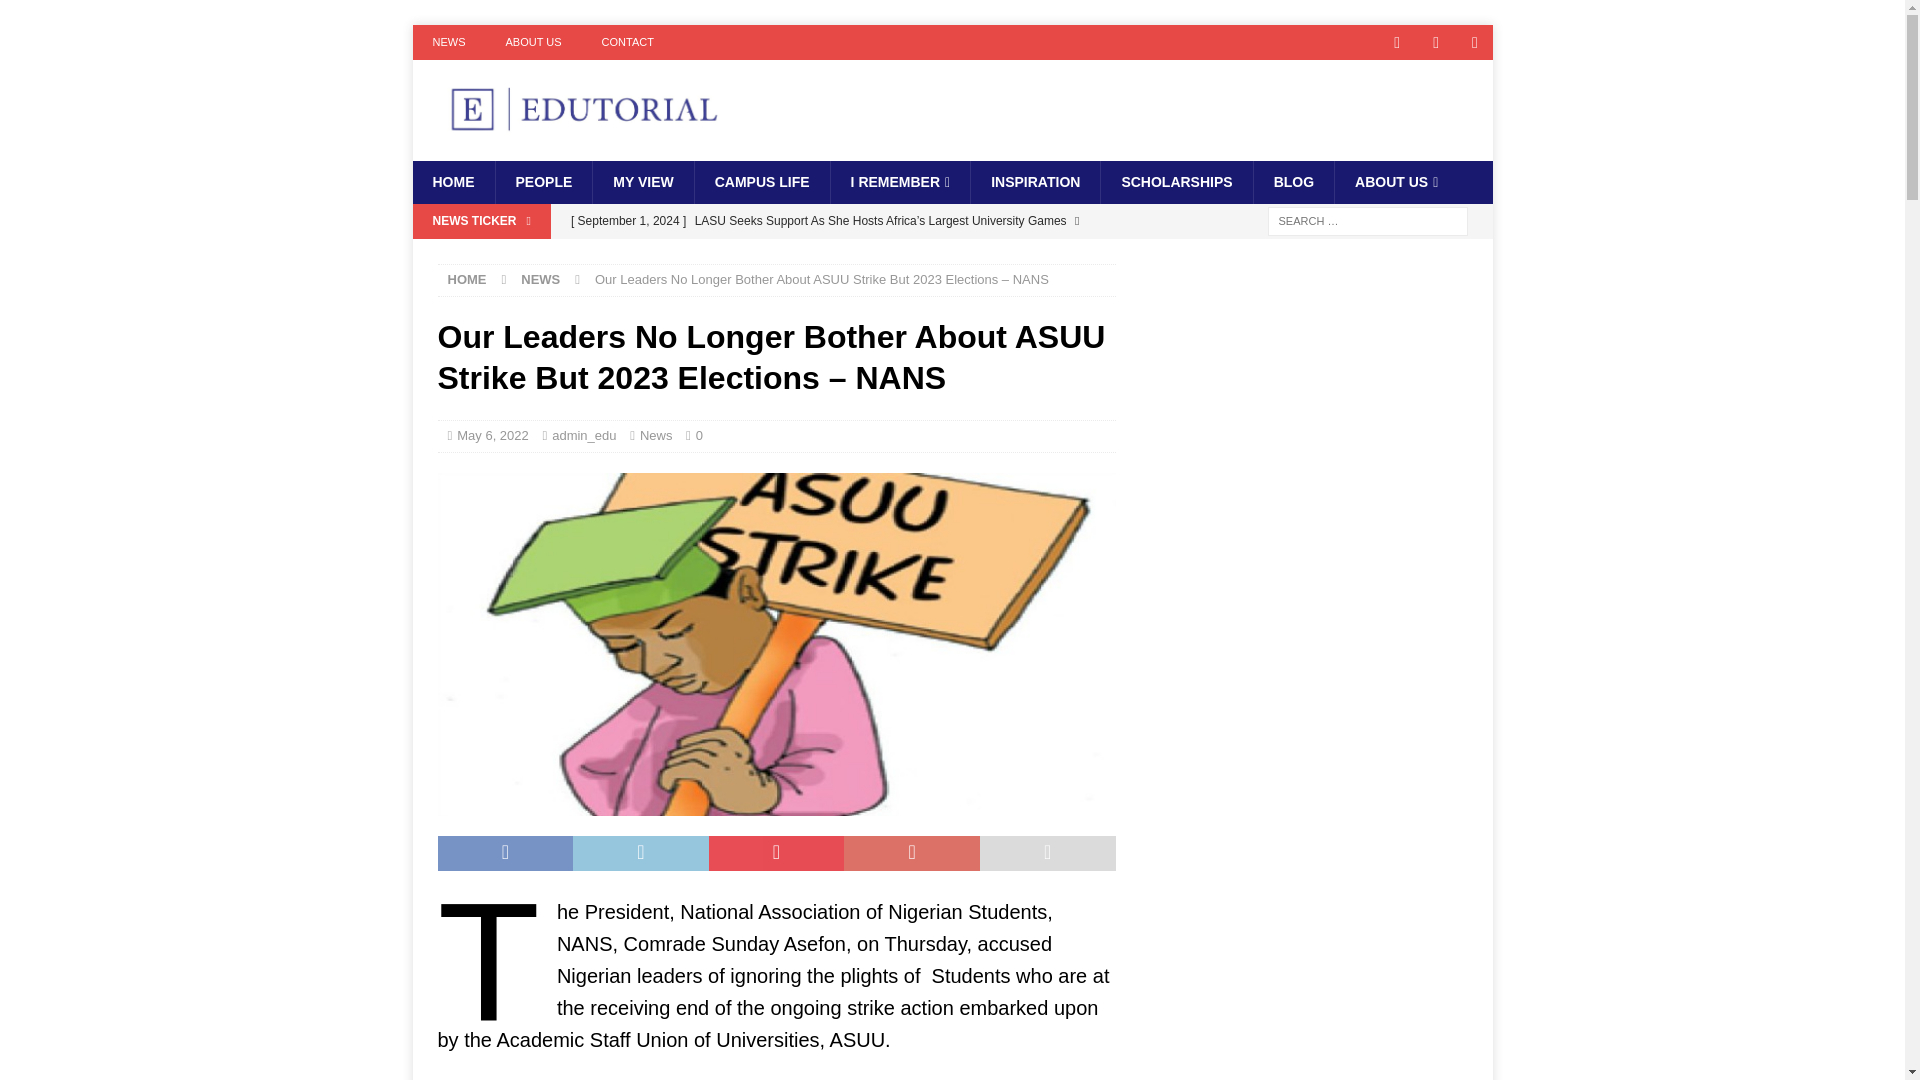 Image resolution: width=1920 pixels, height=1080 pixels. I want to click on INSPIRATION, so click(1034, 182).